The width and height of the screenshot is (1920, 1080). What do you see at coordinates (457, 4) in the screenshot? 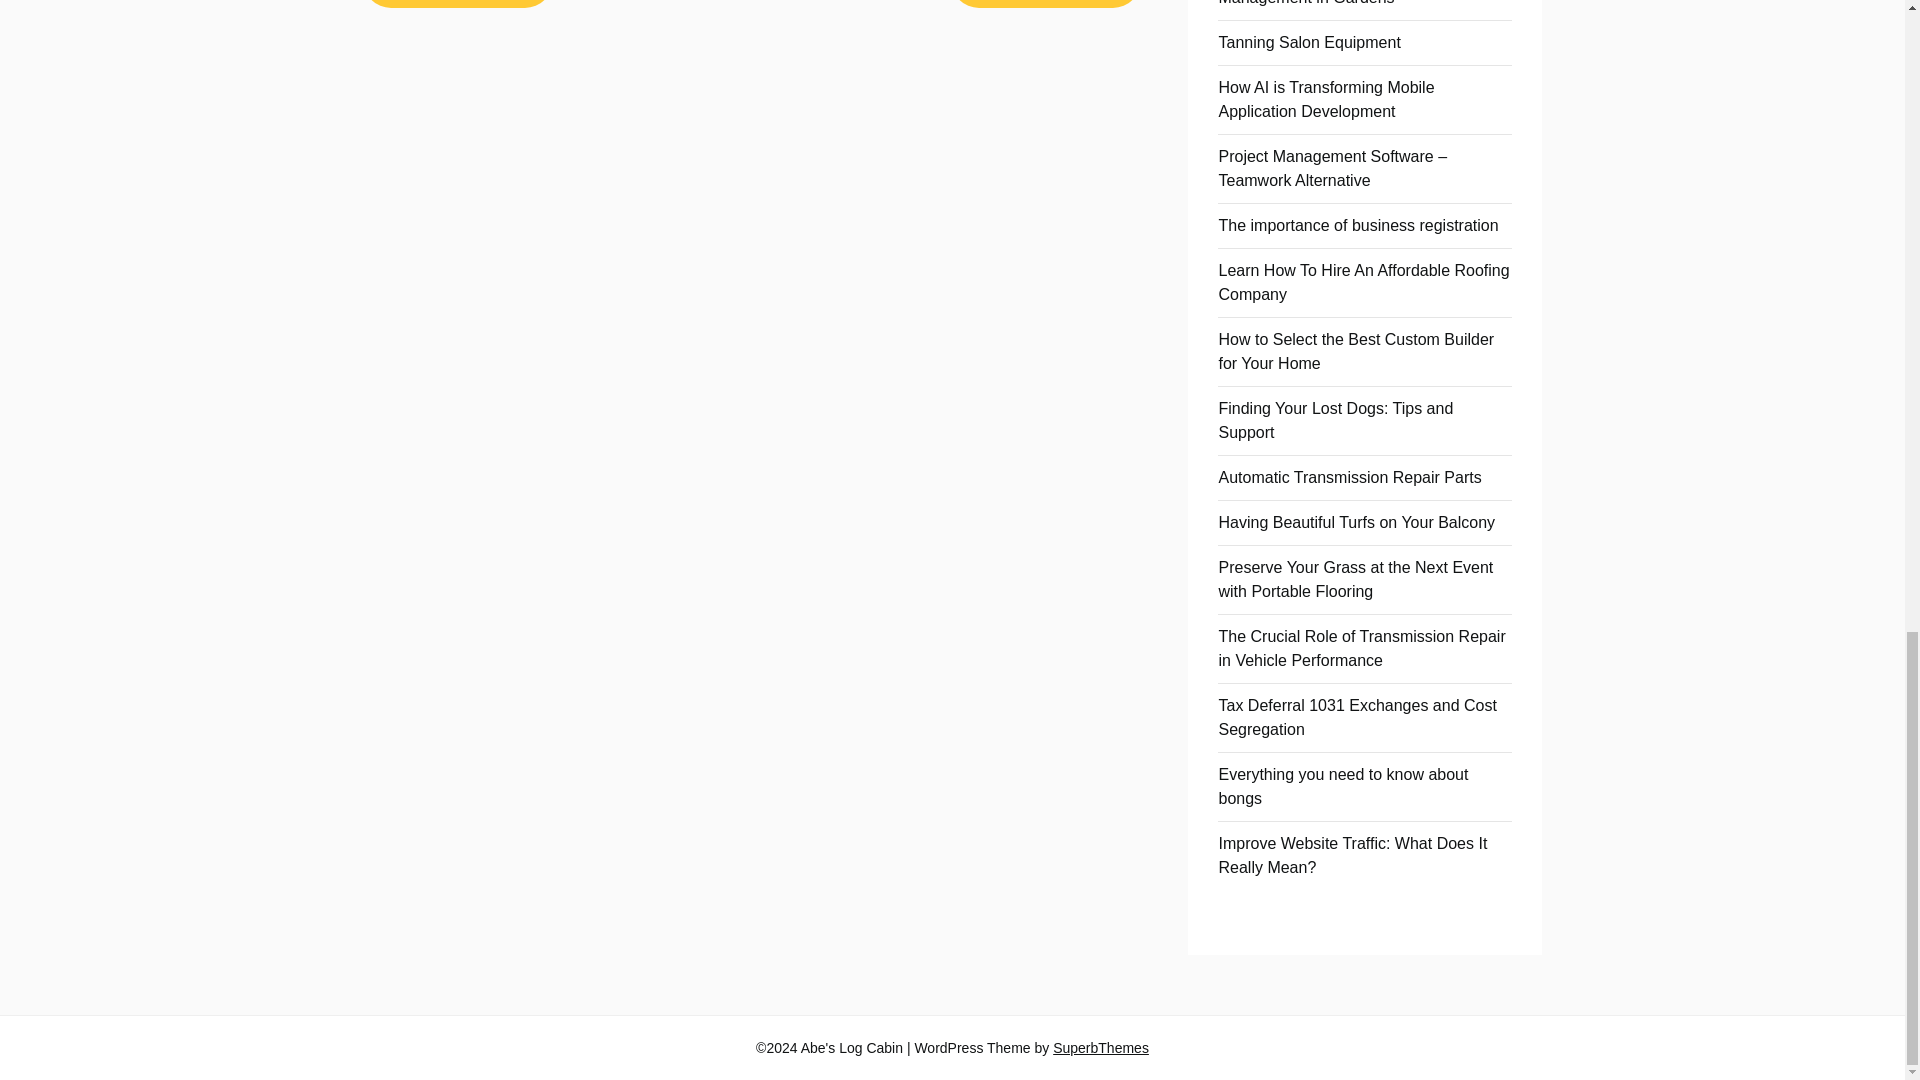
I see `Previous post` at bounding box center [457, 4].